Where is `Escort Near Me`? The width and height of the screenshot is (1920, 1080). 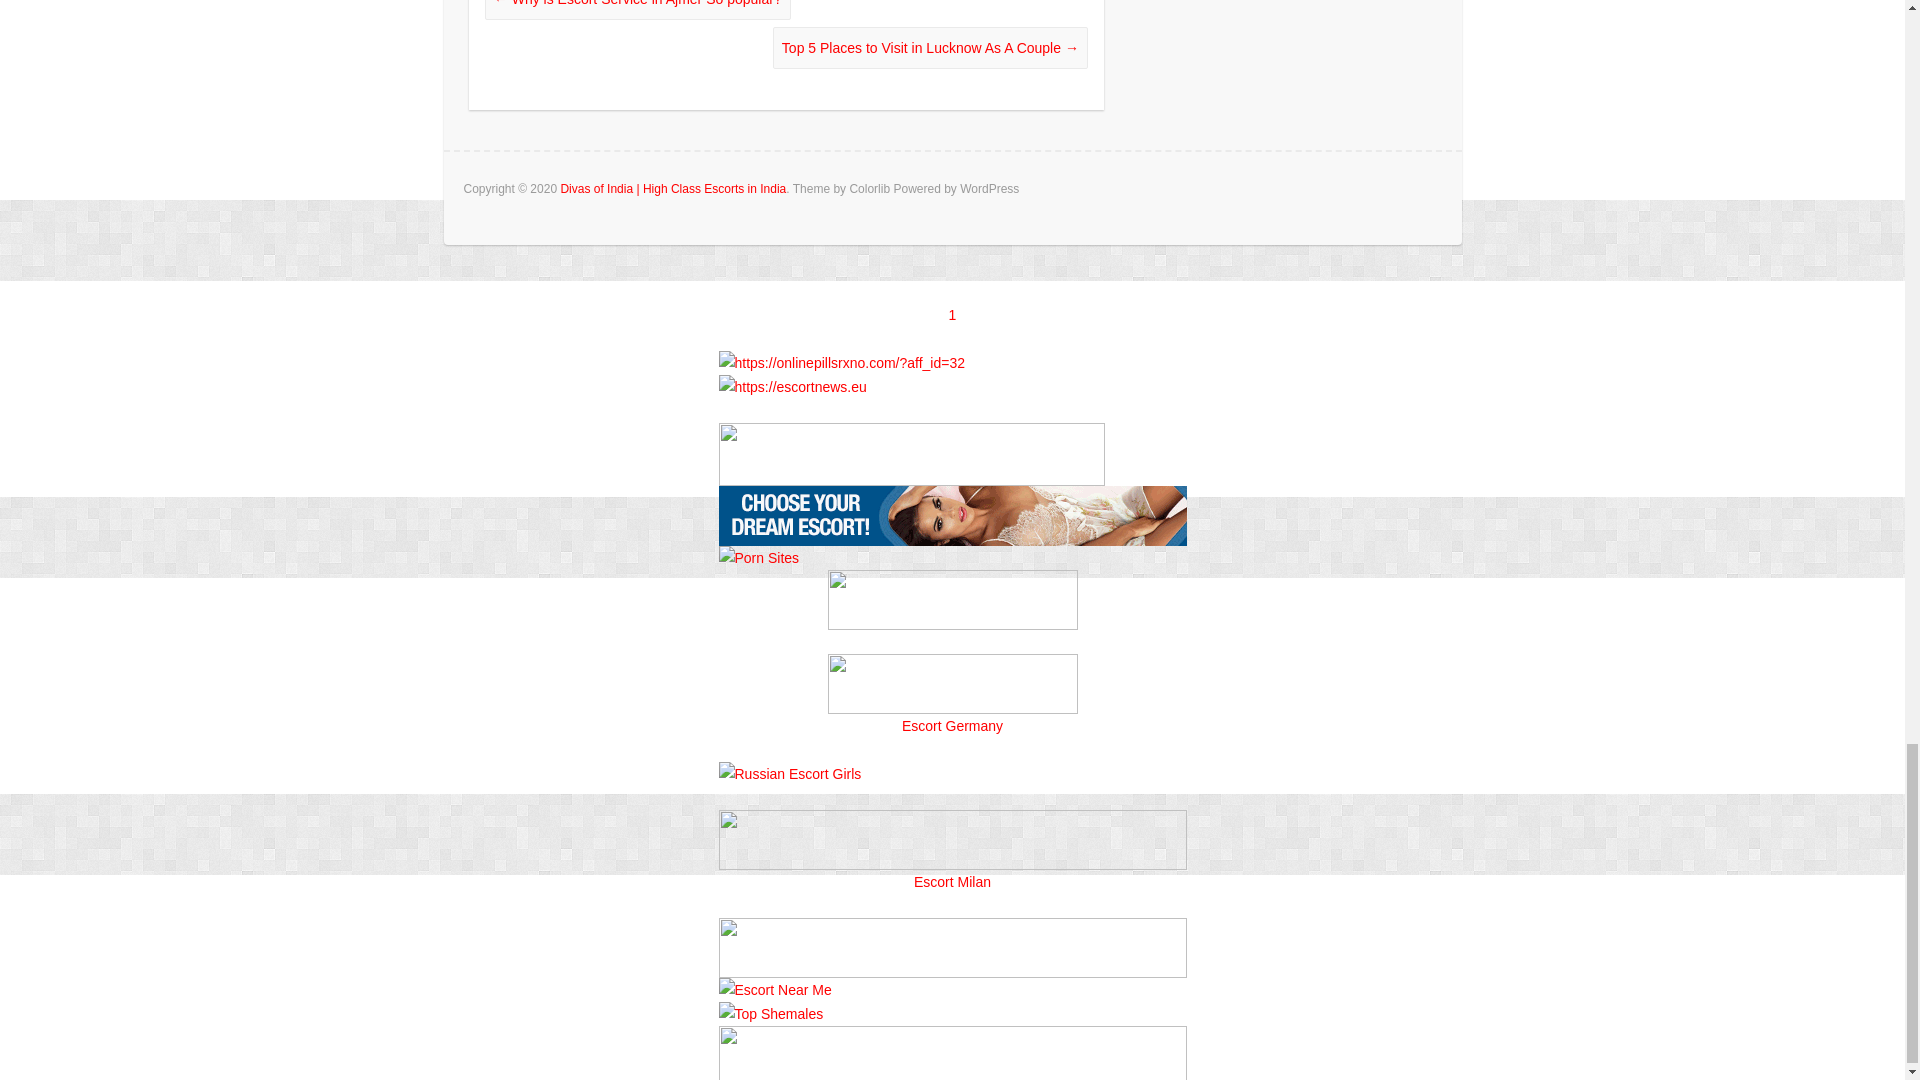
Escort Near Me is located at coordinates (774, 989).